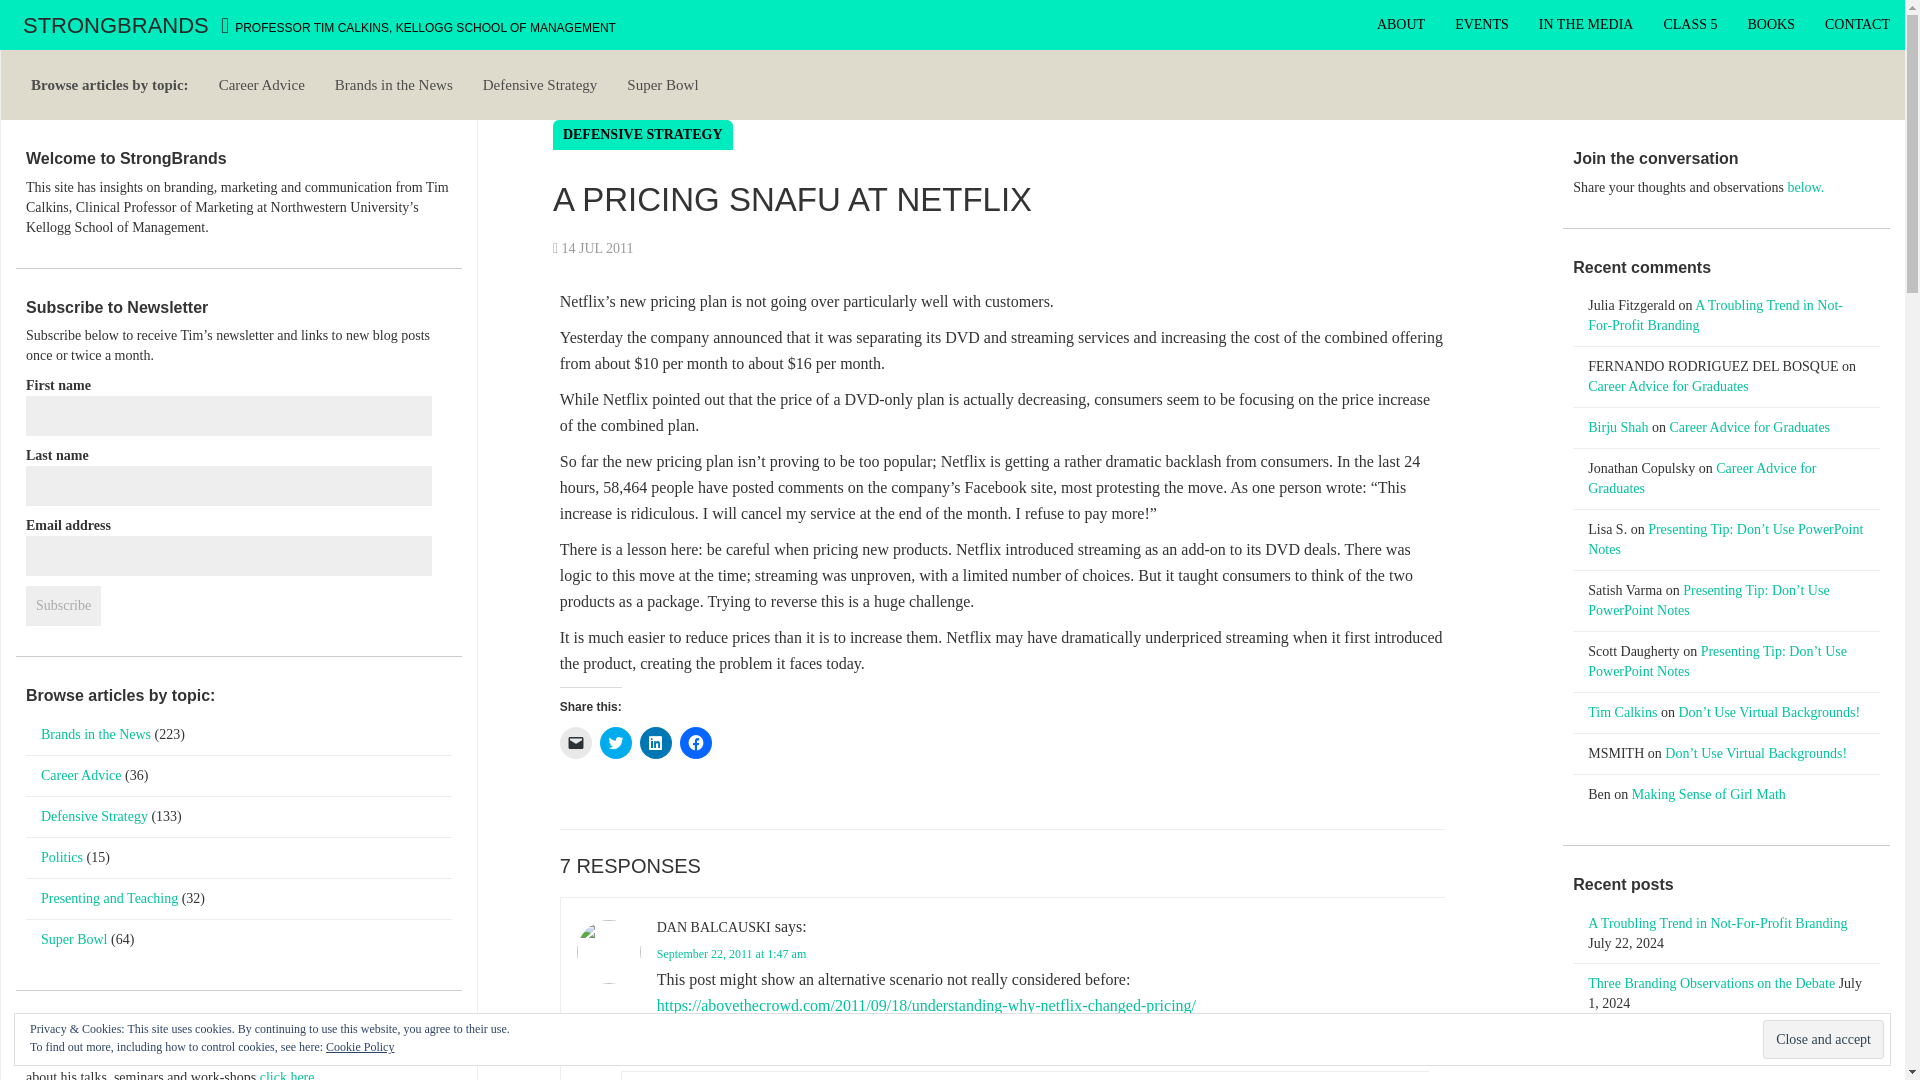 The image size is (1920, 1080). I want to click on BOOKS, so click(1772, 24).